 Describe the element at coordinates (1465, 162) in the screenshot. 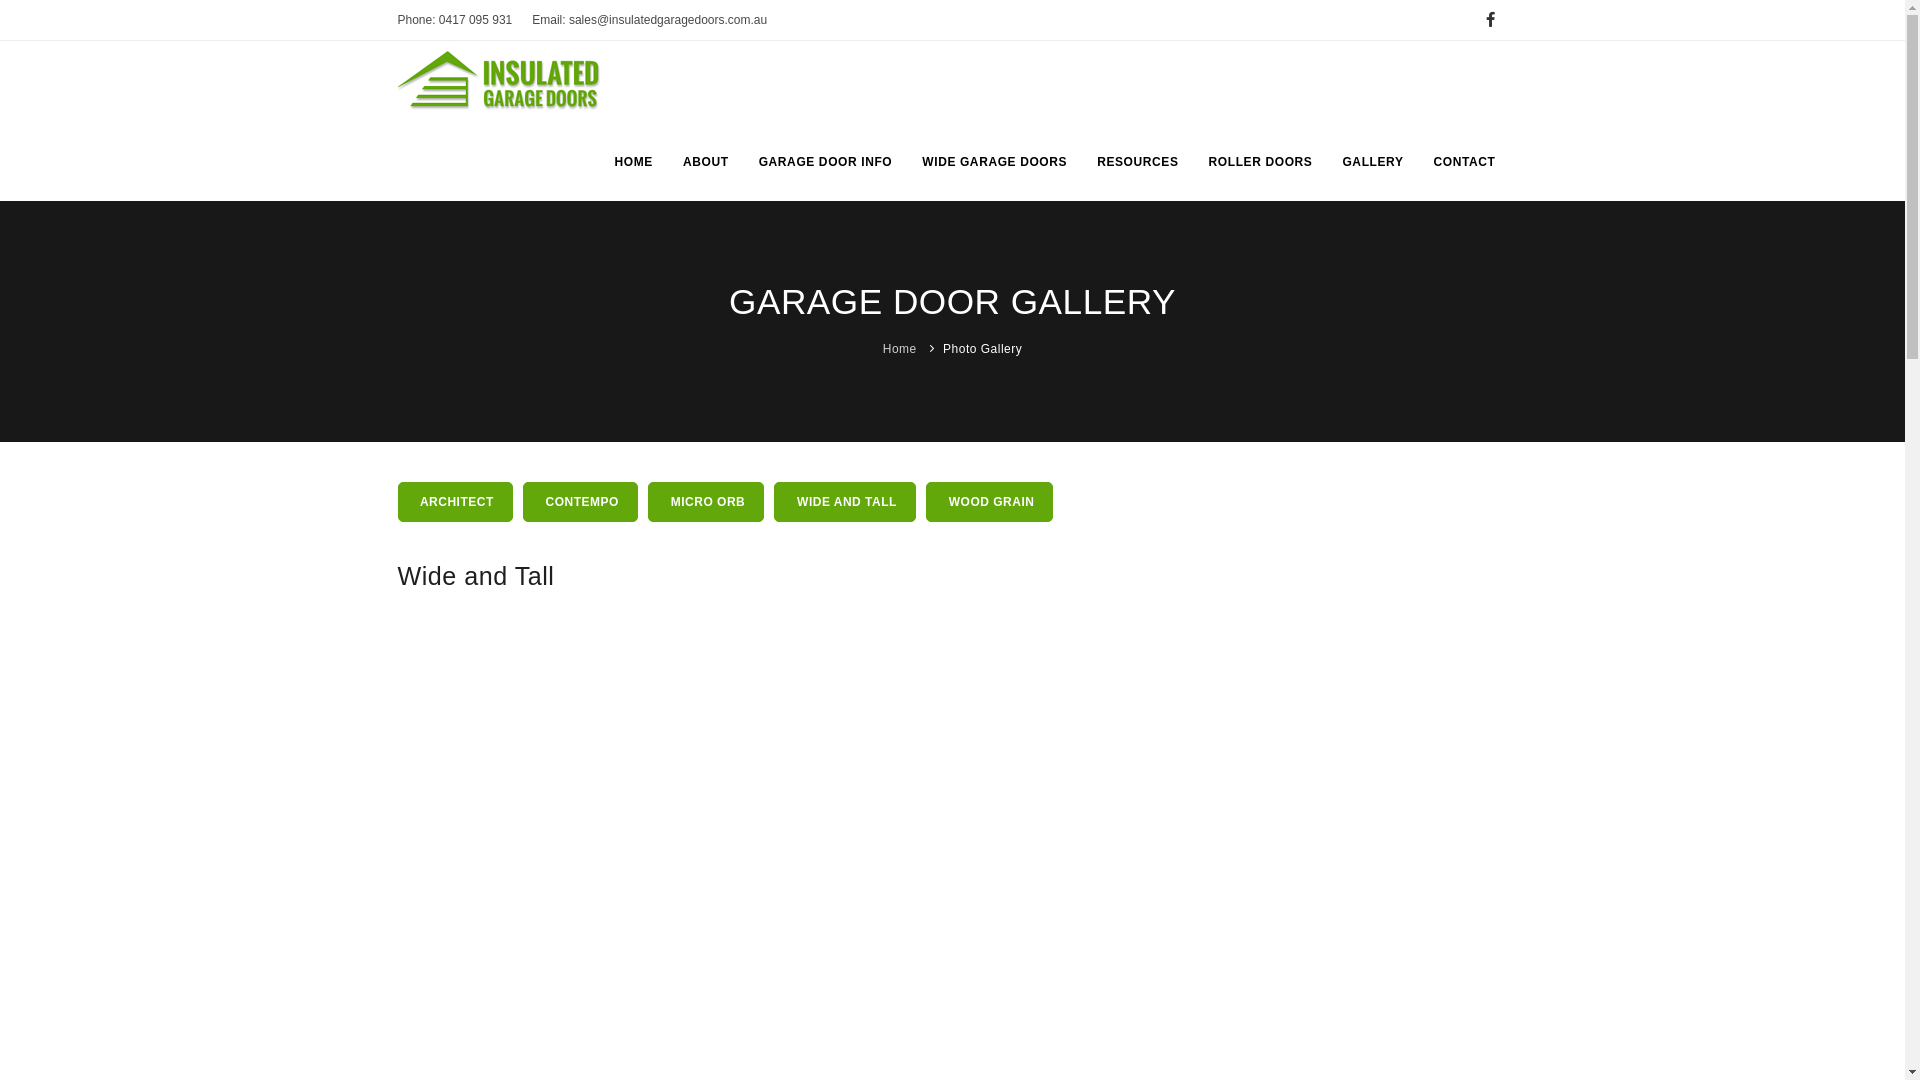

I see `CONTACT` at that location.